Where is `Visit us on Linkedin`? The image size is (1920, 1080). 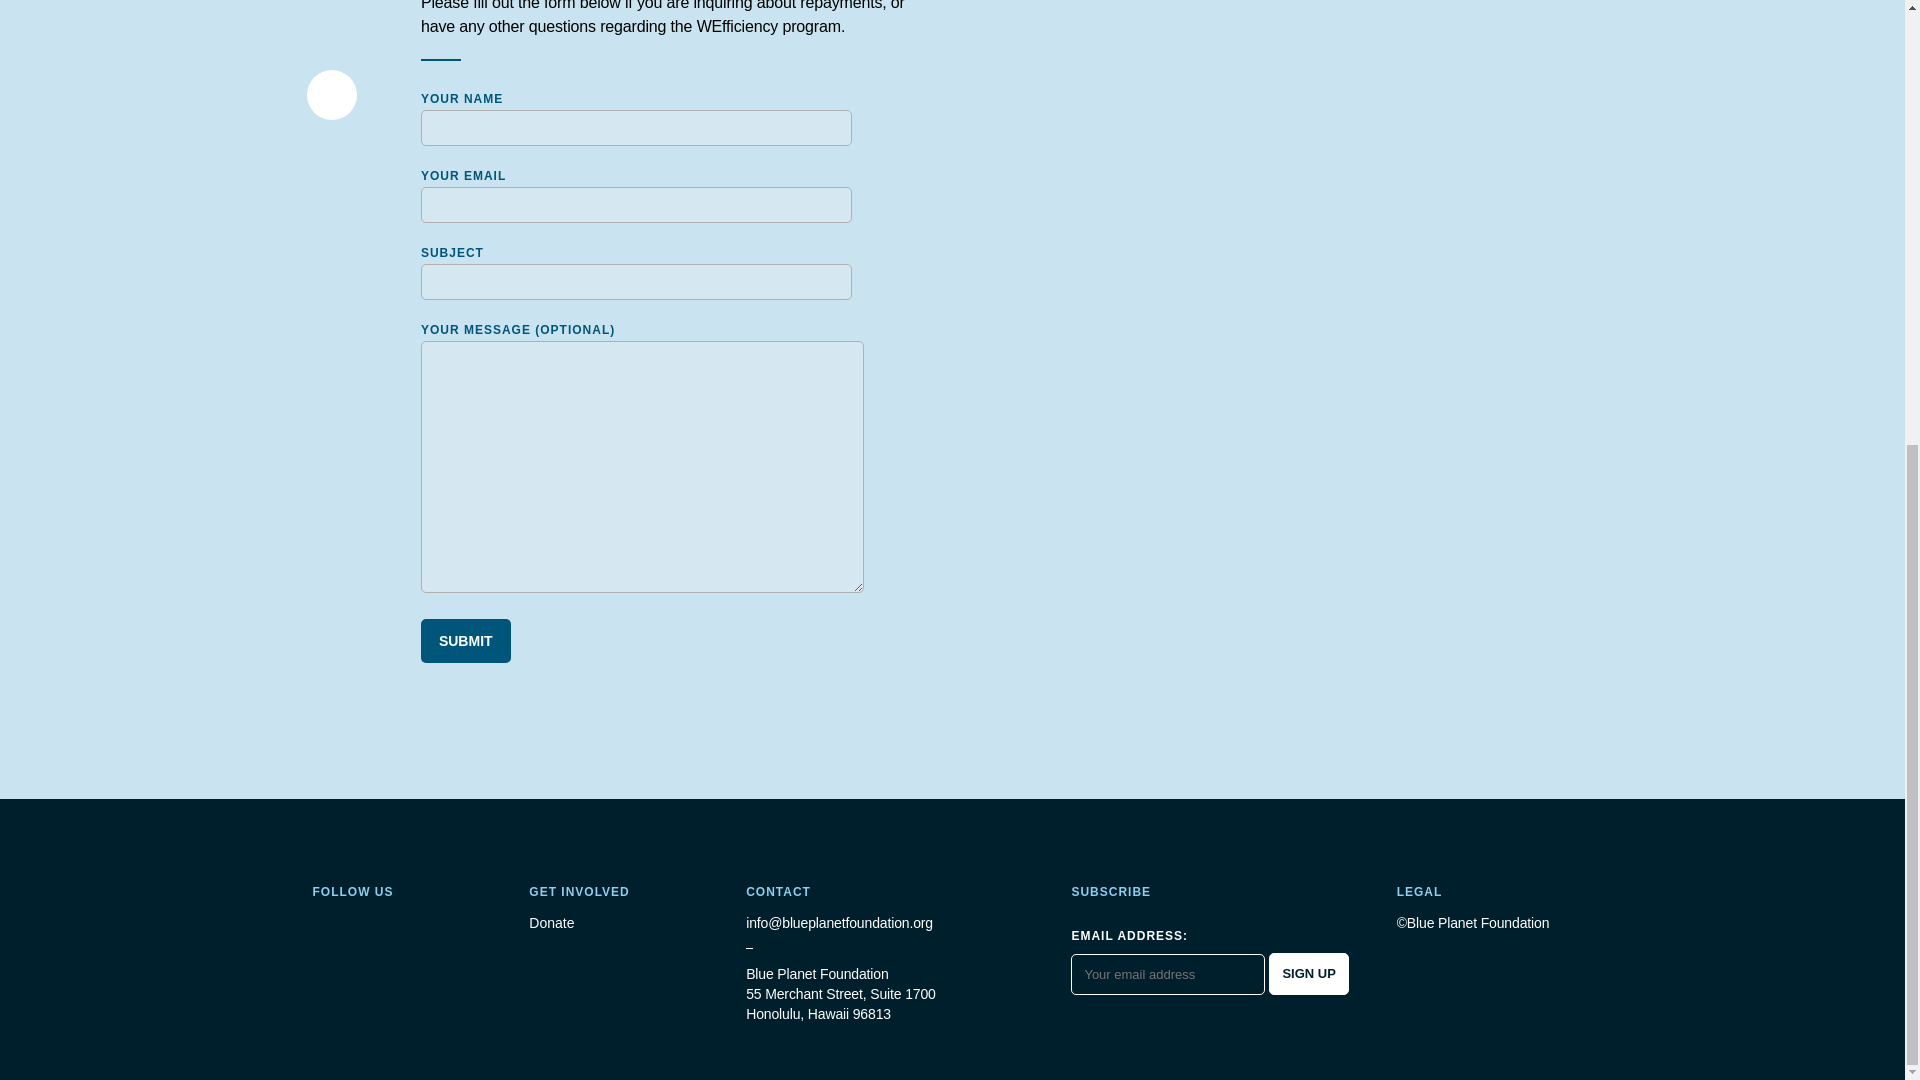 Visit us on Linkedin is located at coordinates (354, 925).